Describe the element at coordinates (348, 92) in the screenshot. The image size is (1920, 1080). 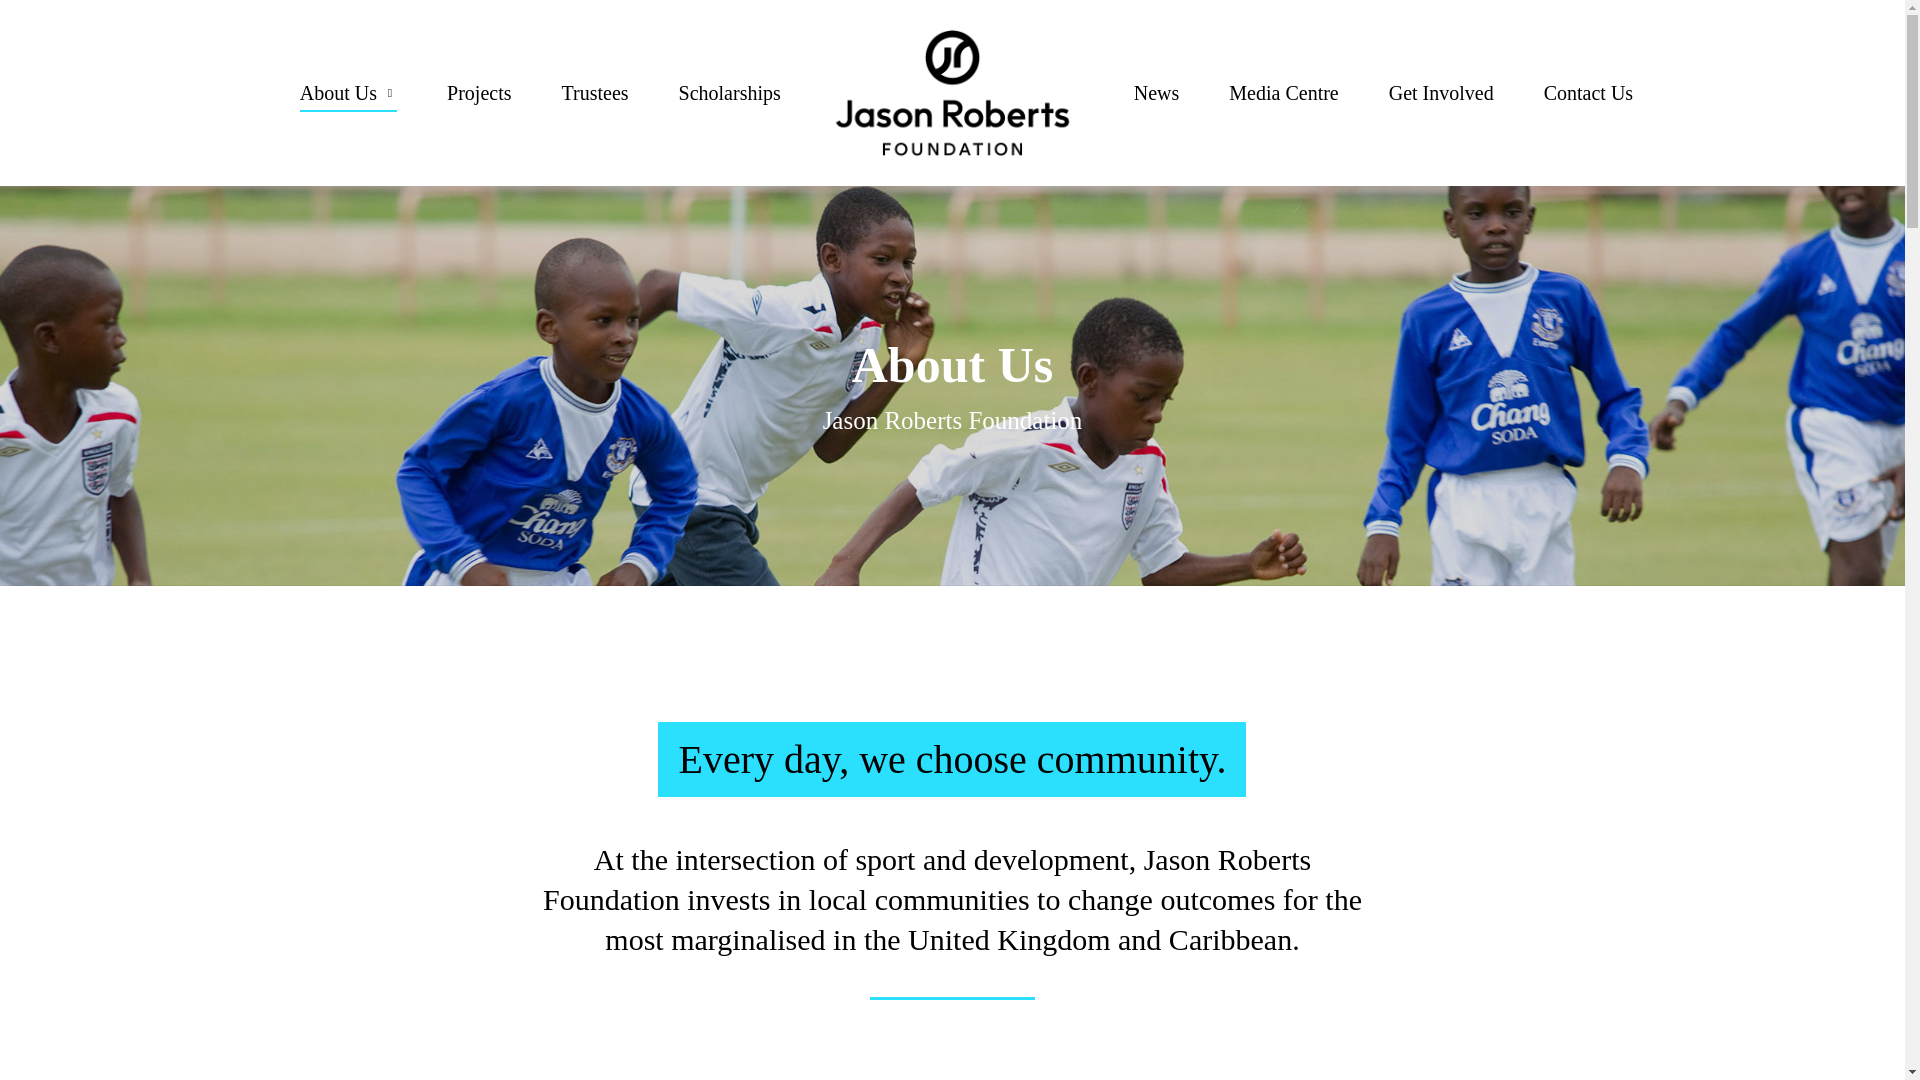
I see `About Us` at that location.